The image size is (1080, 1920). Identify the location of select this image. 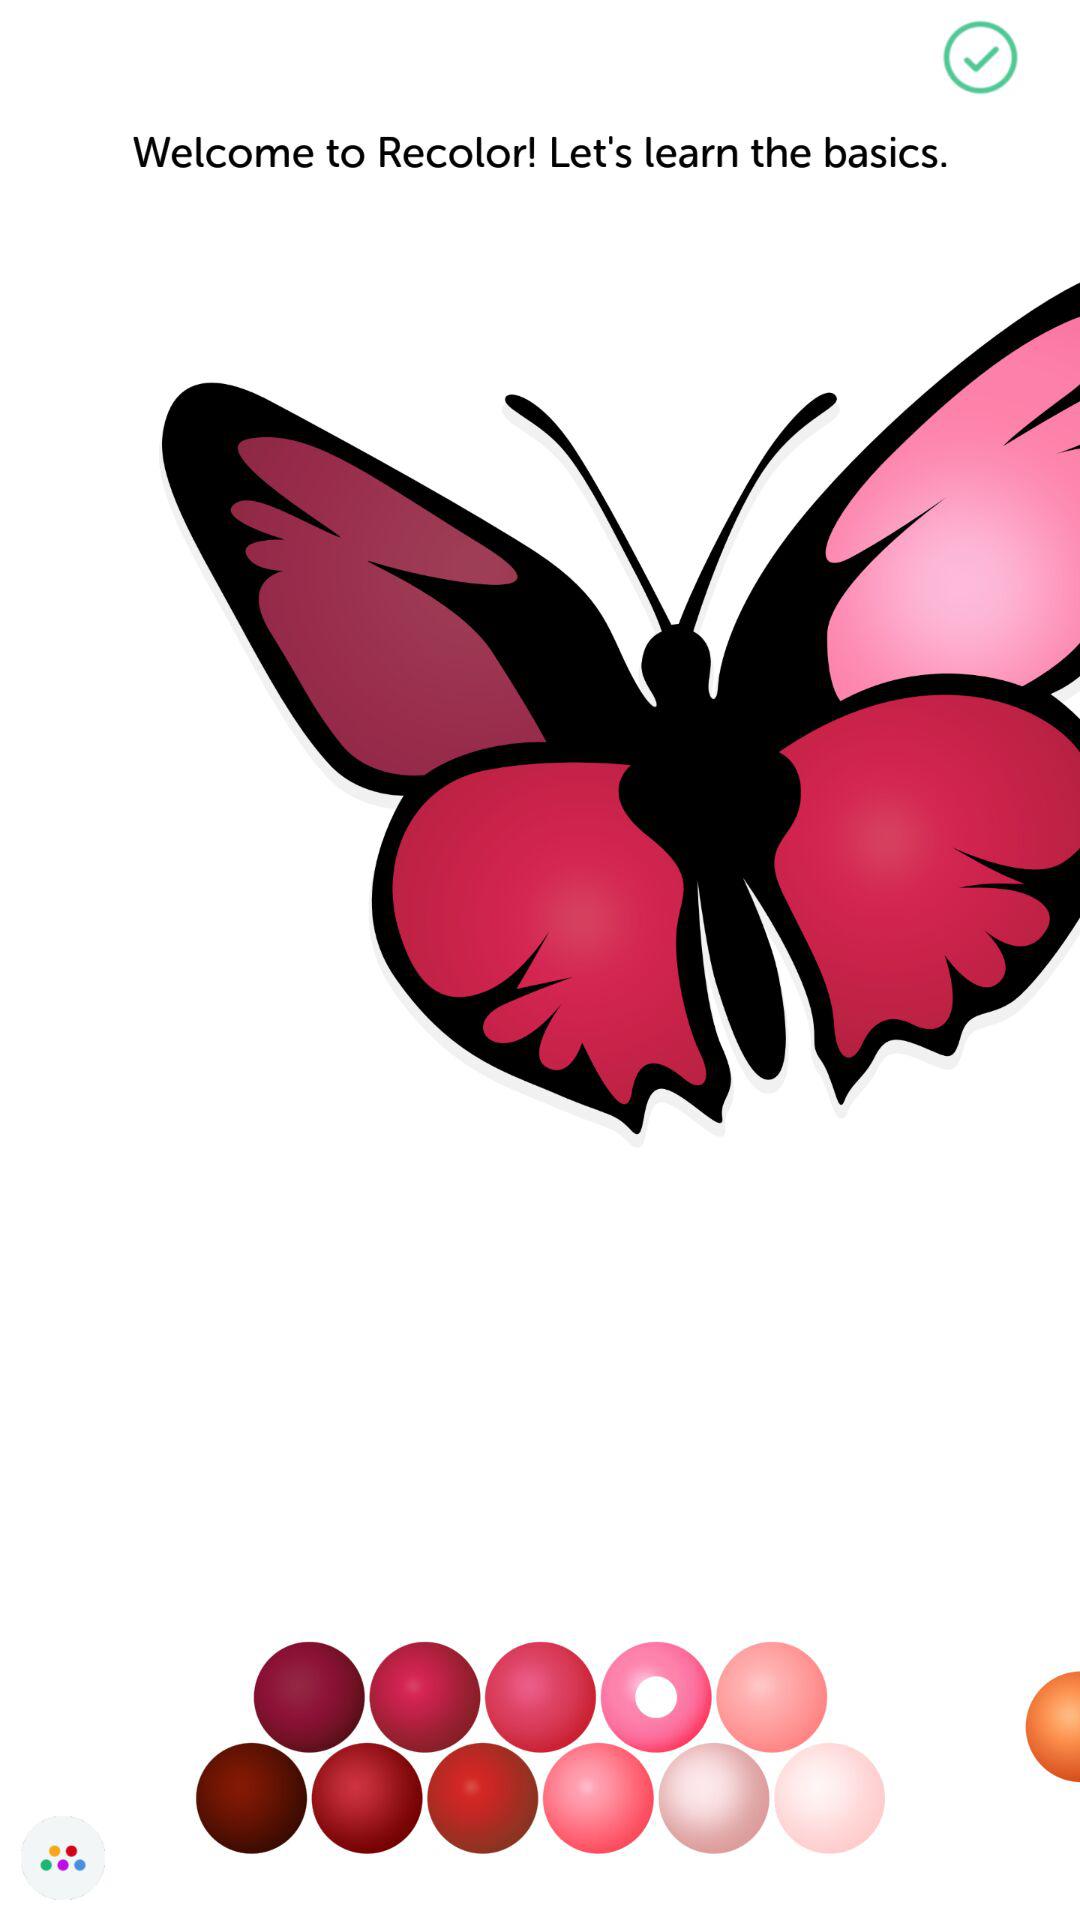
(980, 58).